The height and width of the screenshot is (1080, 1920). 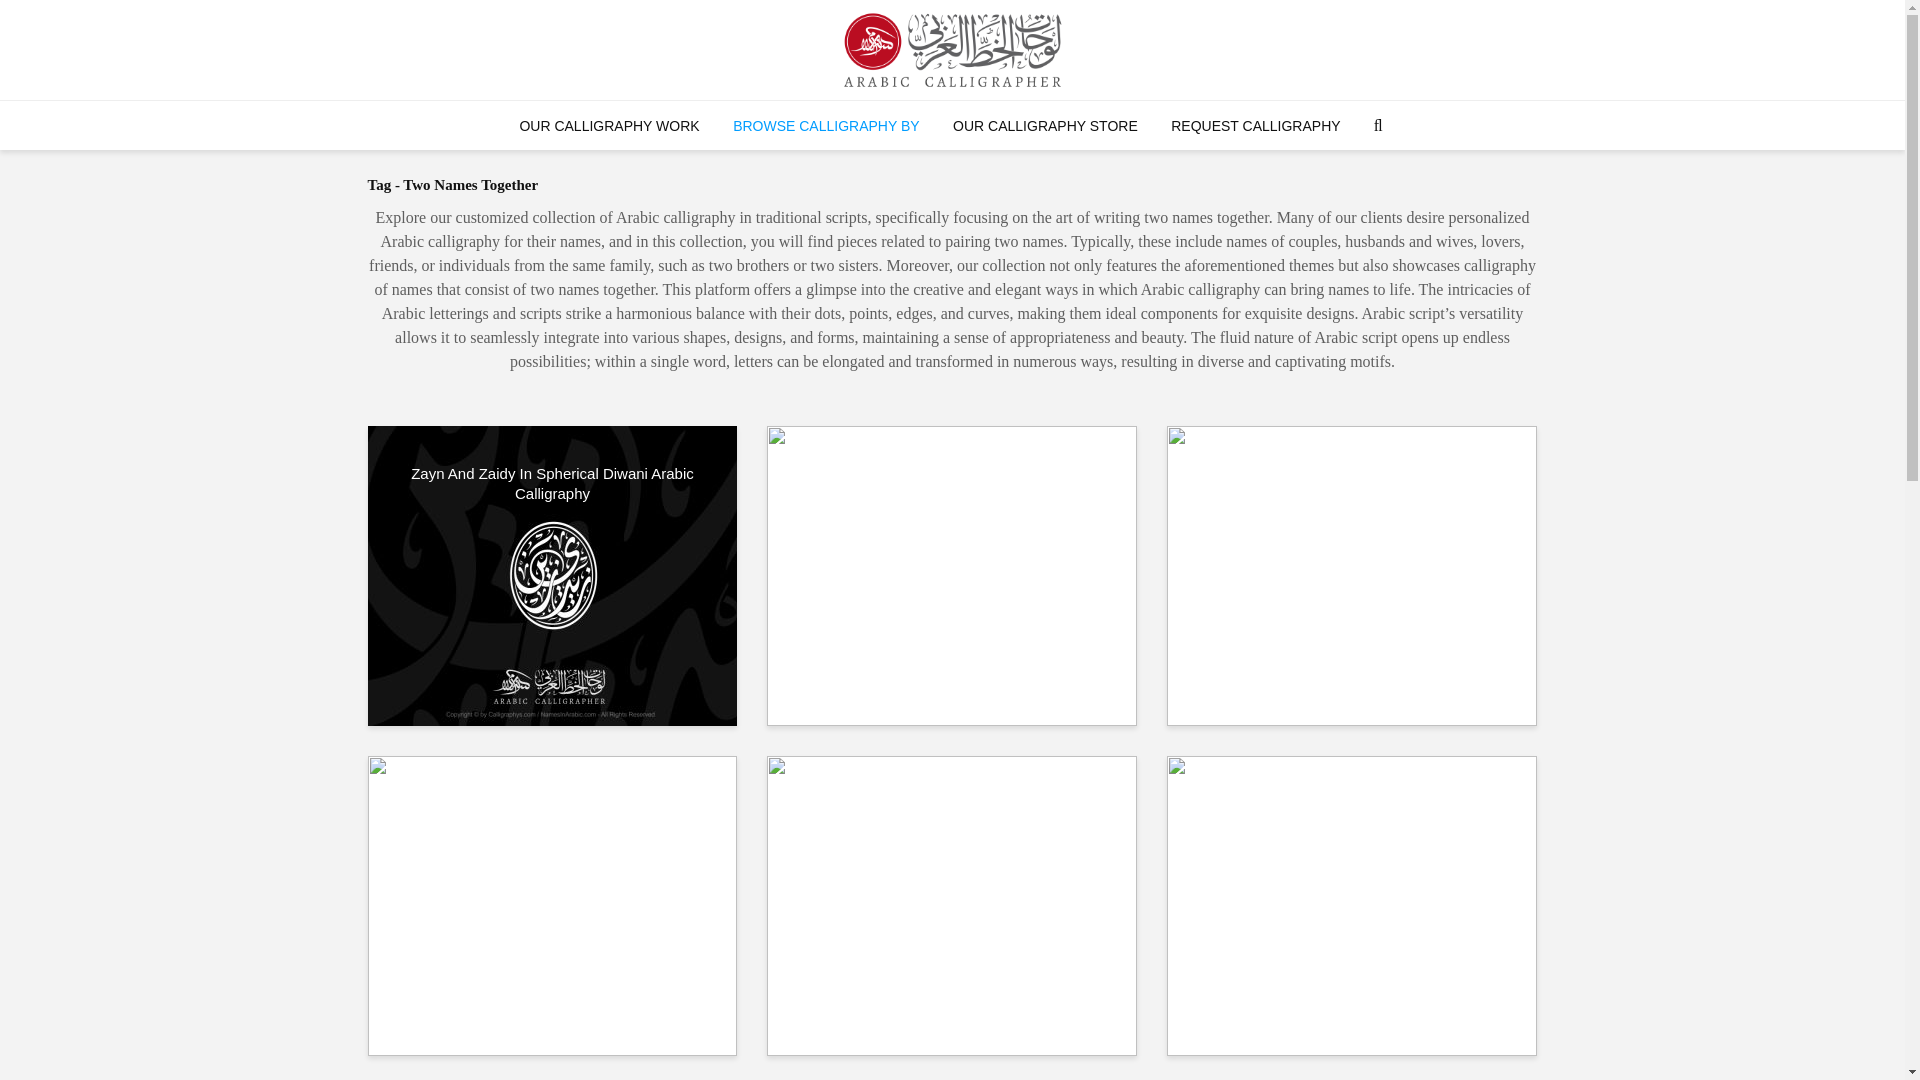 What do you see at coordinates (552, 904) in the screenshot?
I see `Islam Salim Name In Diwani Arabic Calligraphy` at bounding box center [552, 904].